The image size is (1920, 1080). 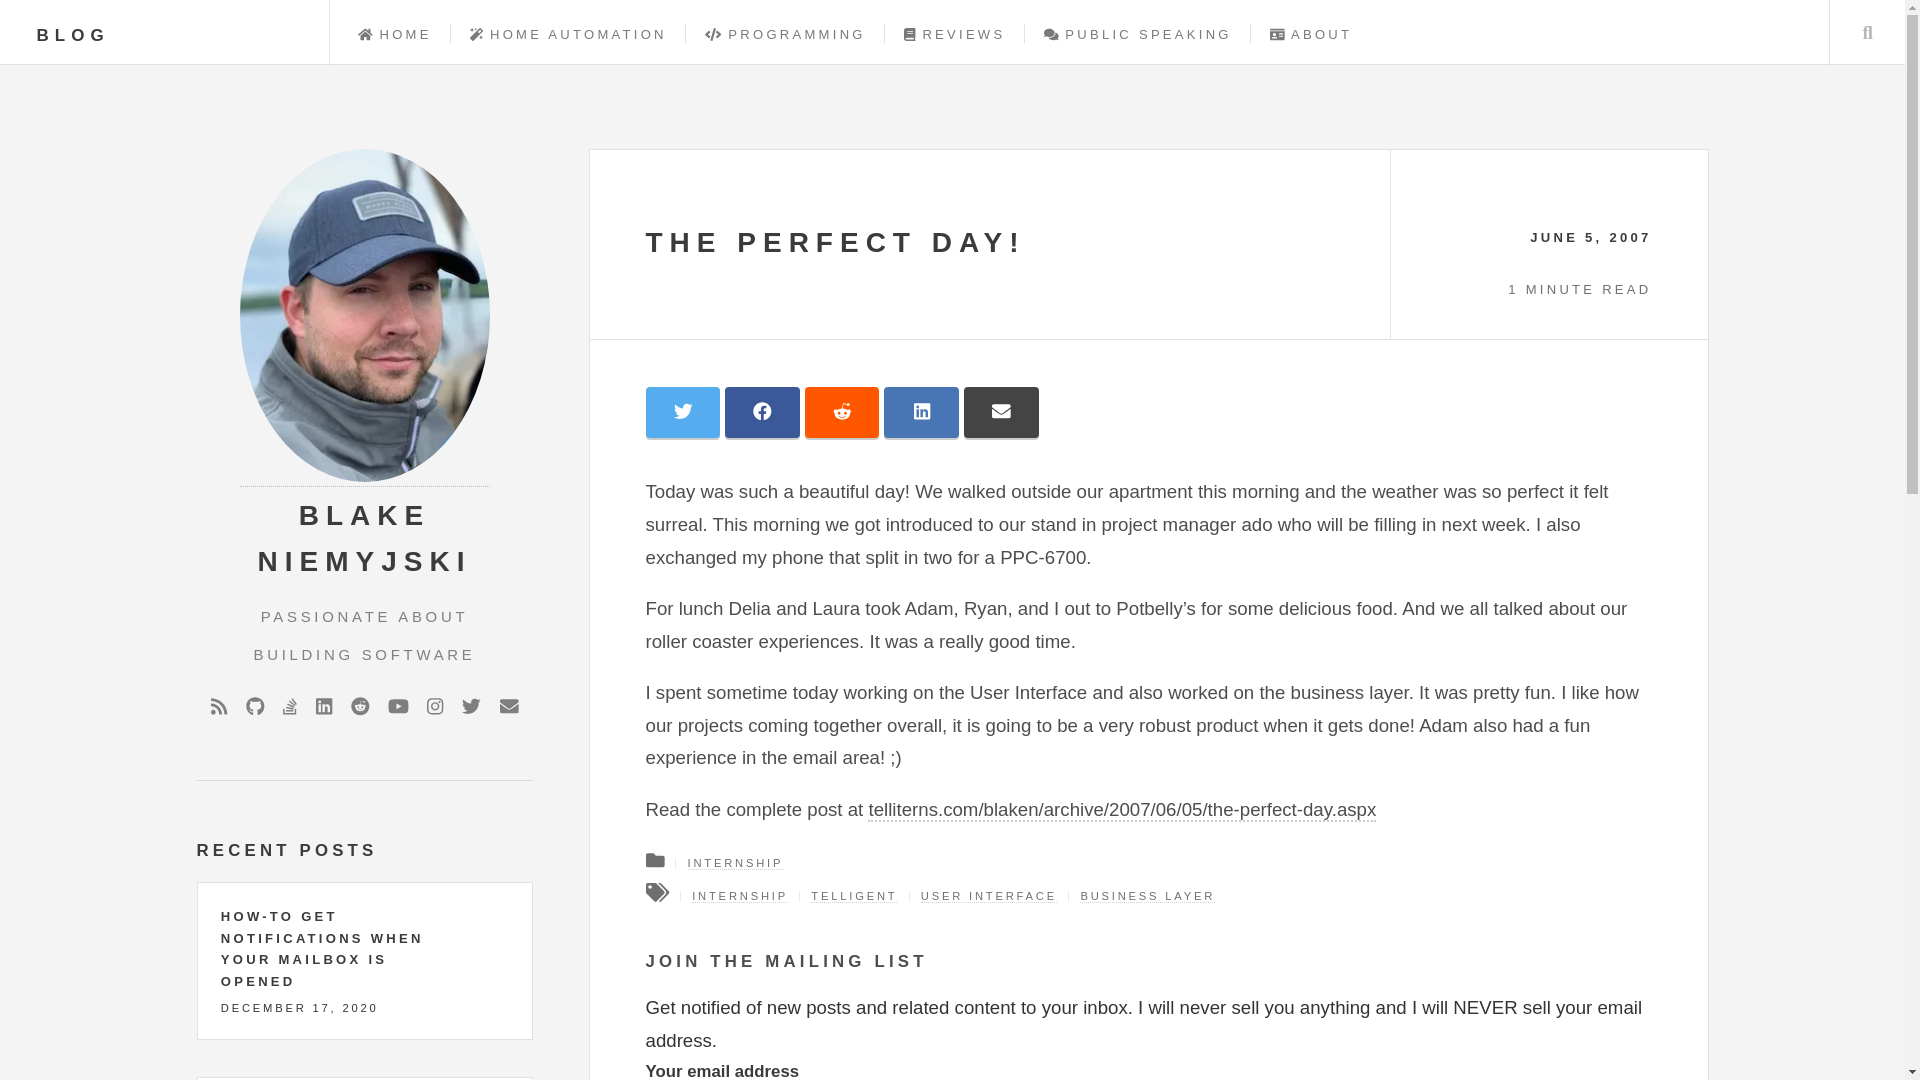 I want to click on  PROGRAMMING, so click(x=784, y=34).